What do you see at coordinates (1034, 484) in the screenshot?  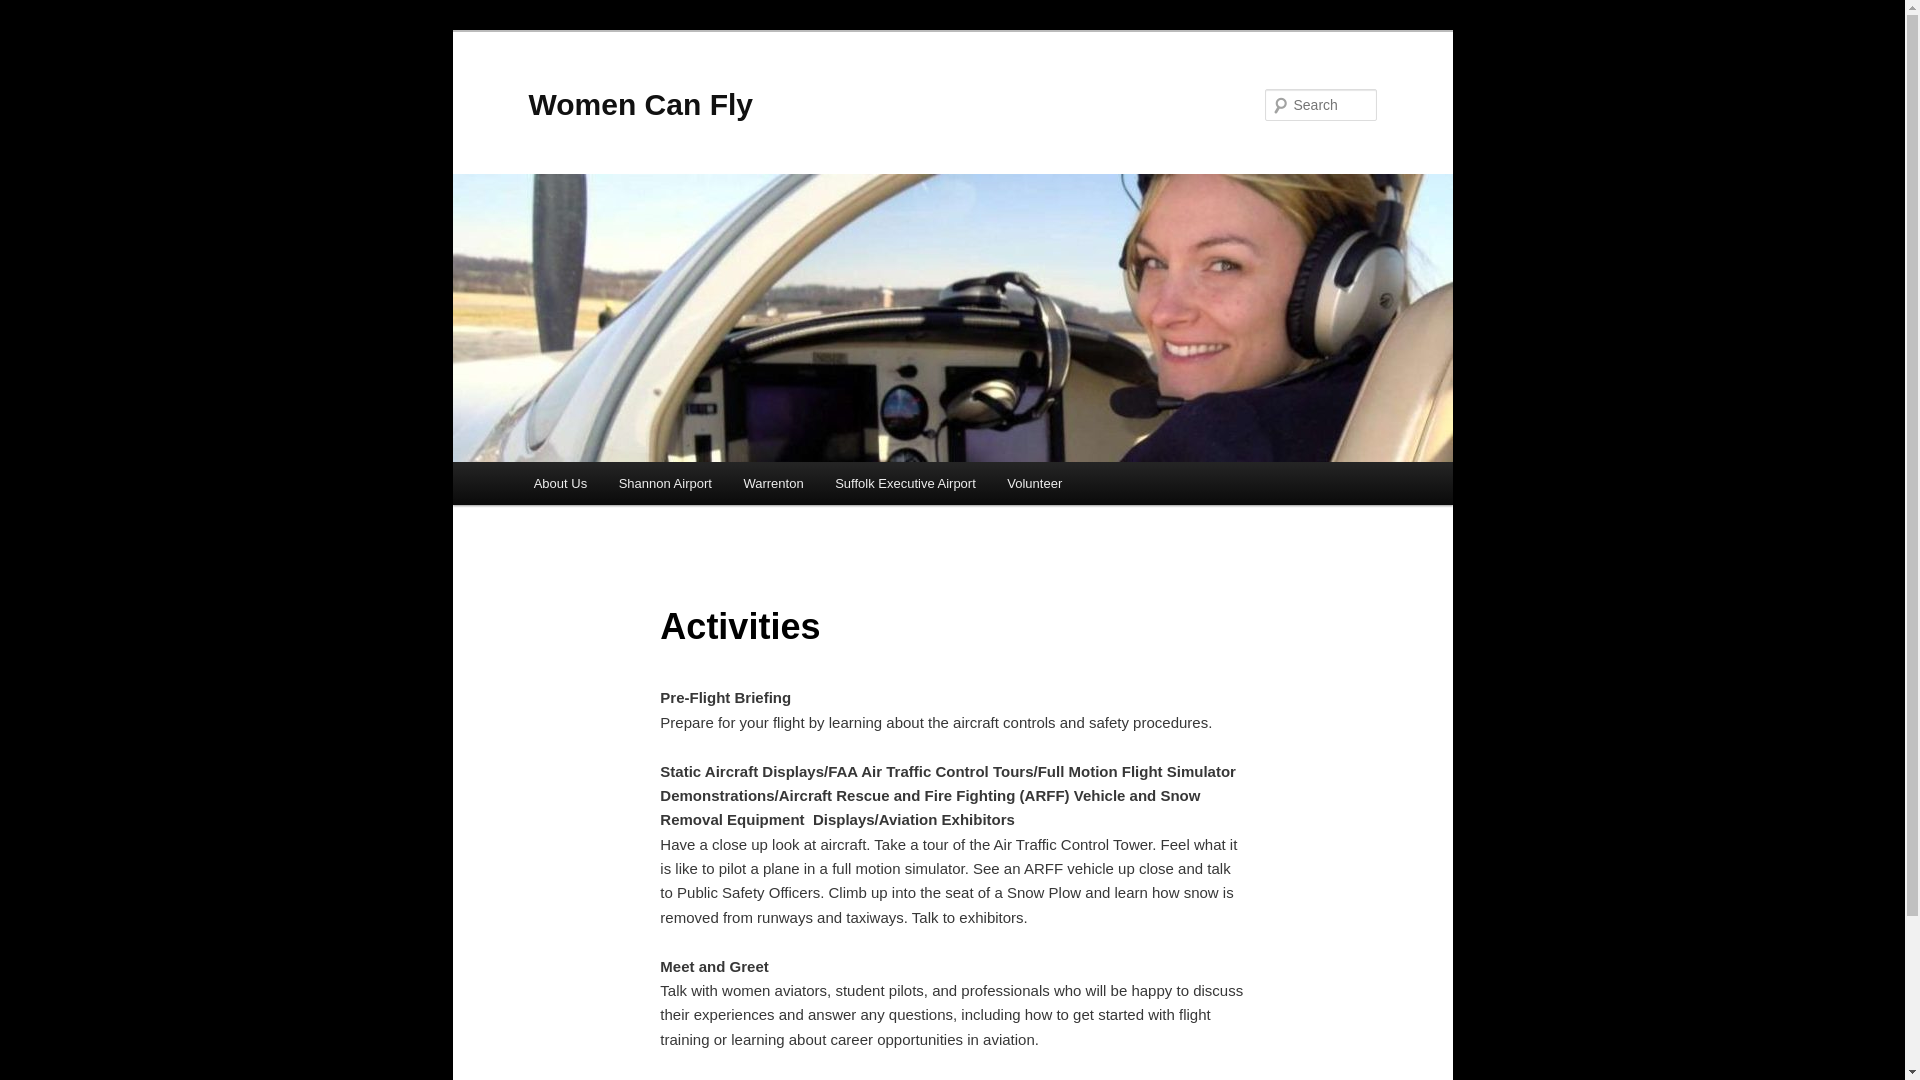 I see `Volunteer` at bounding box center [1034, 484].